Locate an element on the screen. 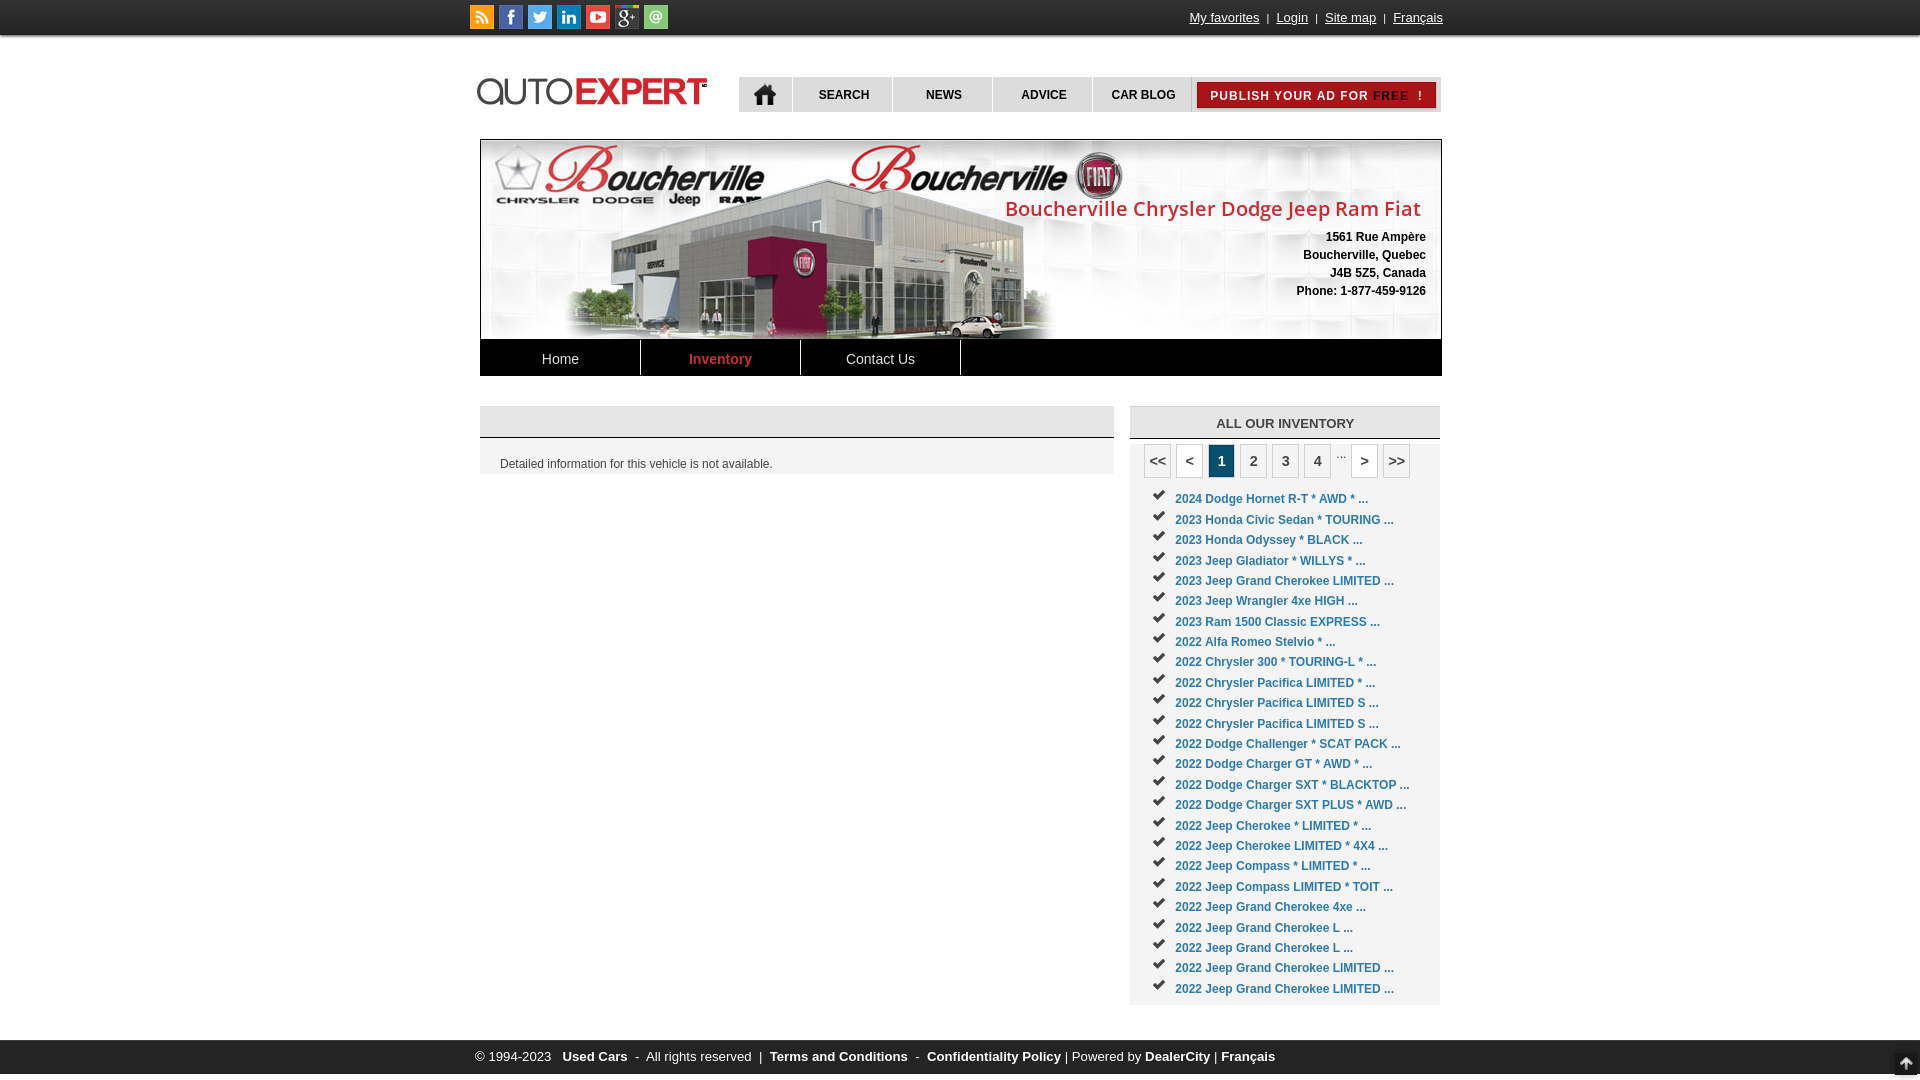 This screenshot has height=1080, width=1920. SEARCH is located at coordinates (842, 94).